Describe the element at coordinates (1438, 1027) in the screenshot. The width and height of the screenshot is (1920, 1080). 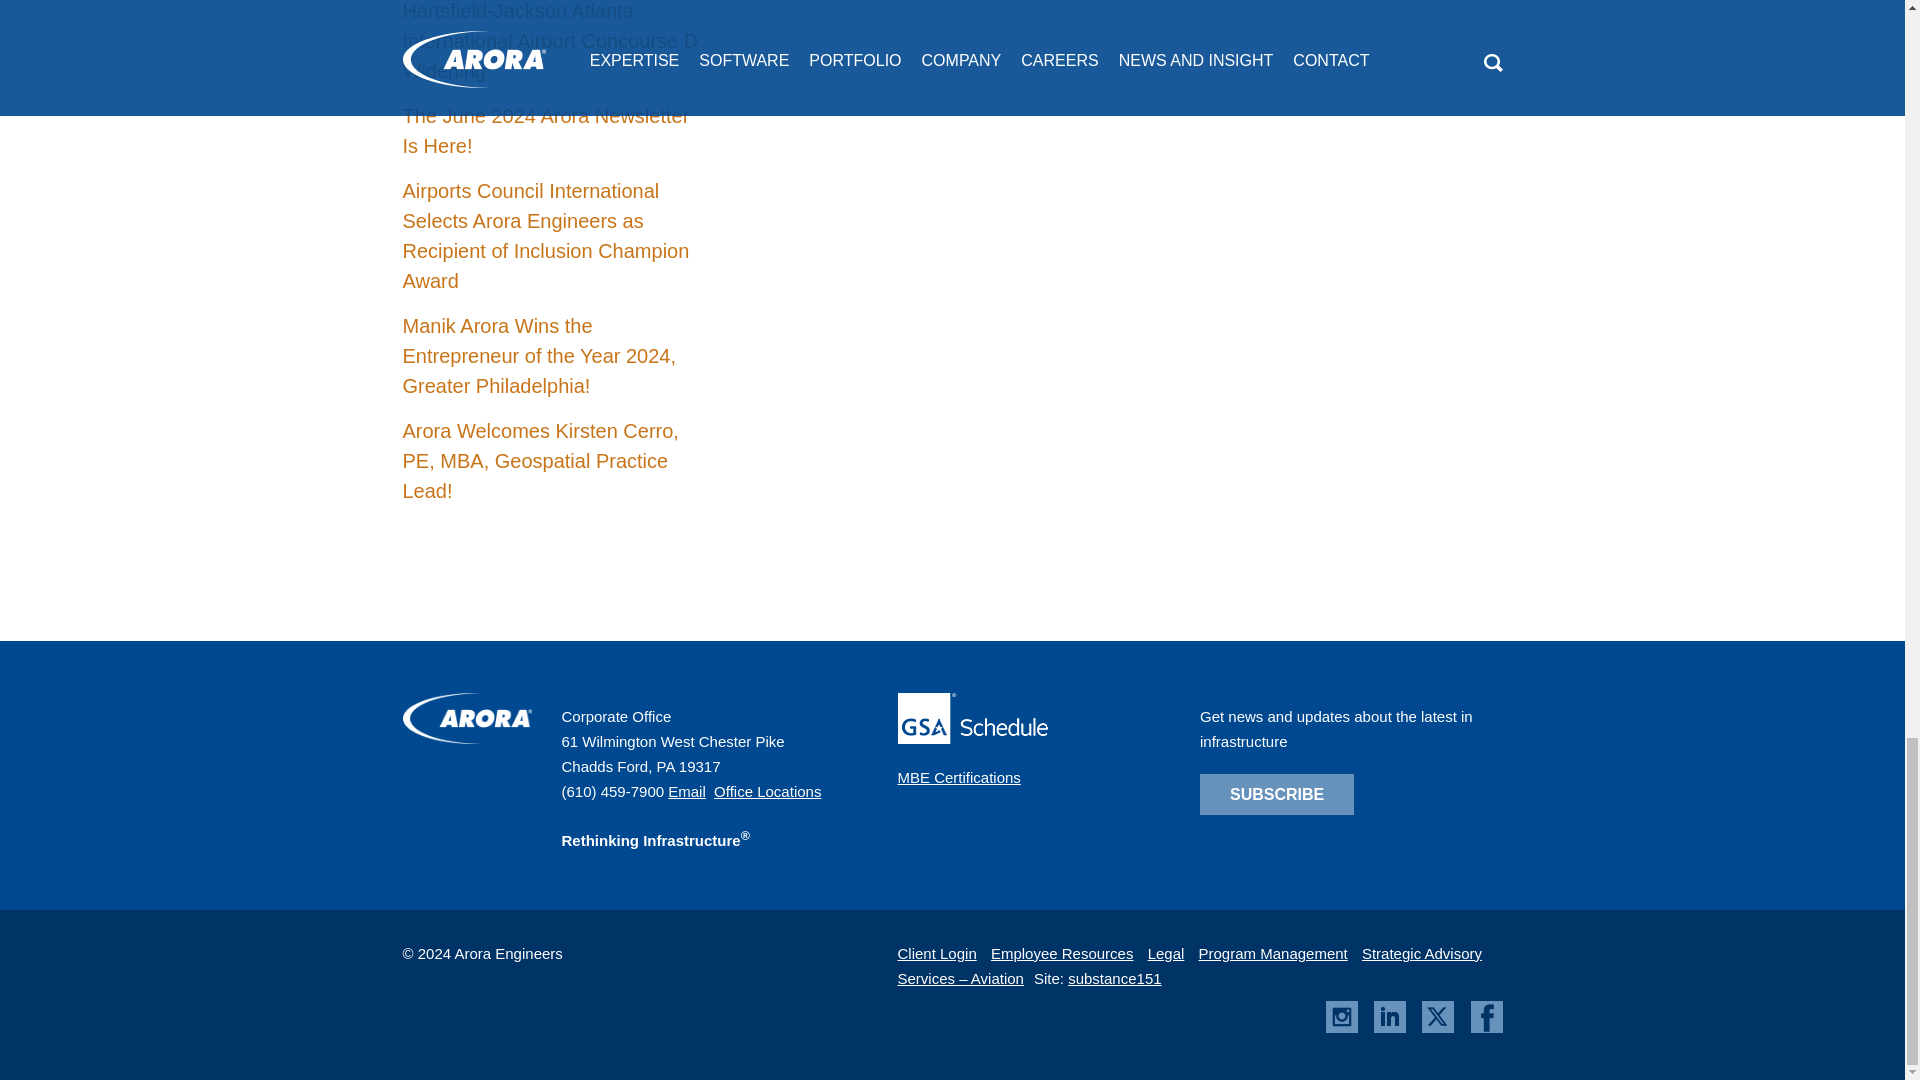
I see `X Twitter` at that location.